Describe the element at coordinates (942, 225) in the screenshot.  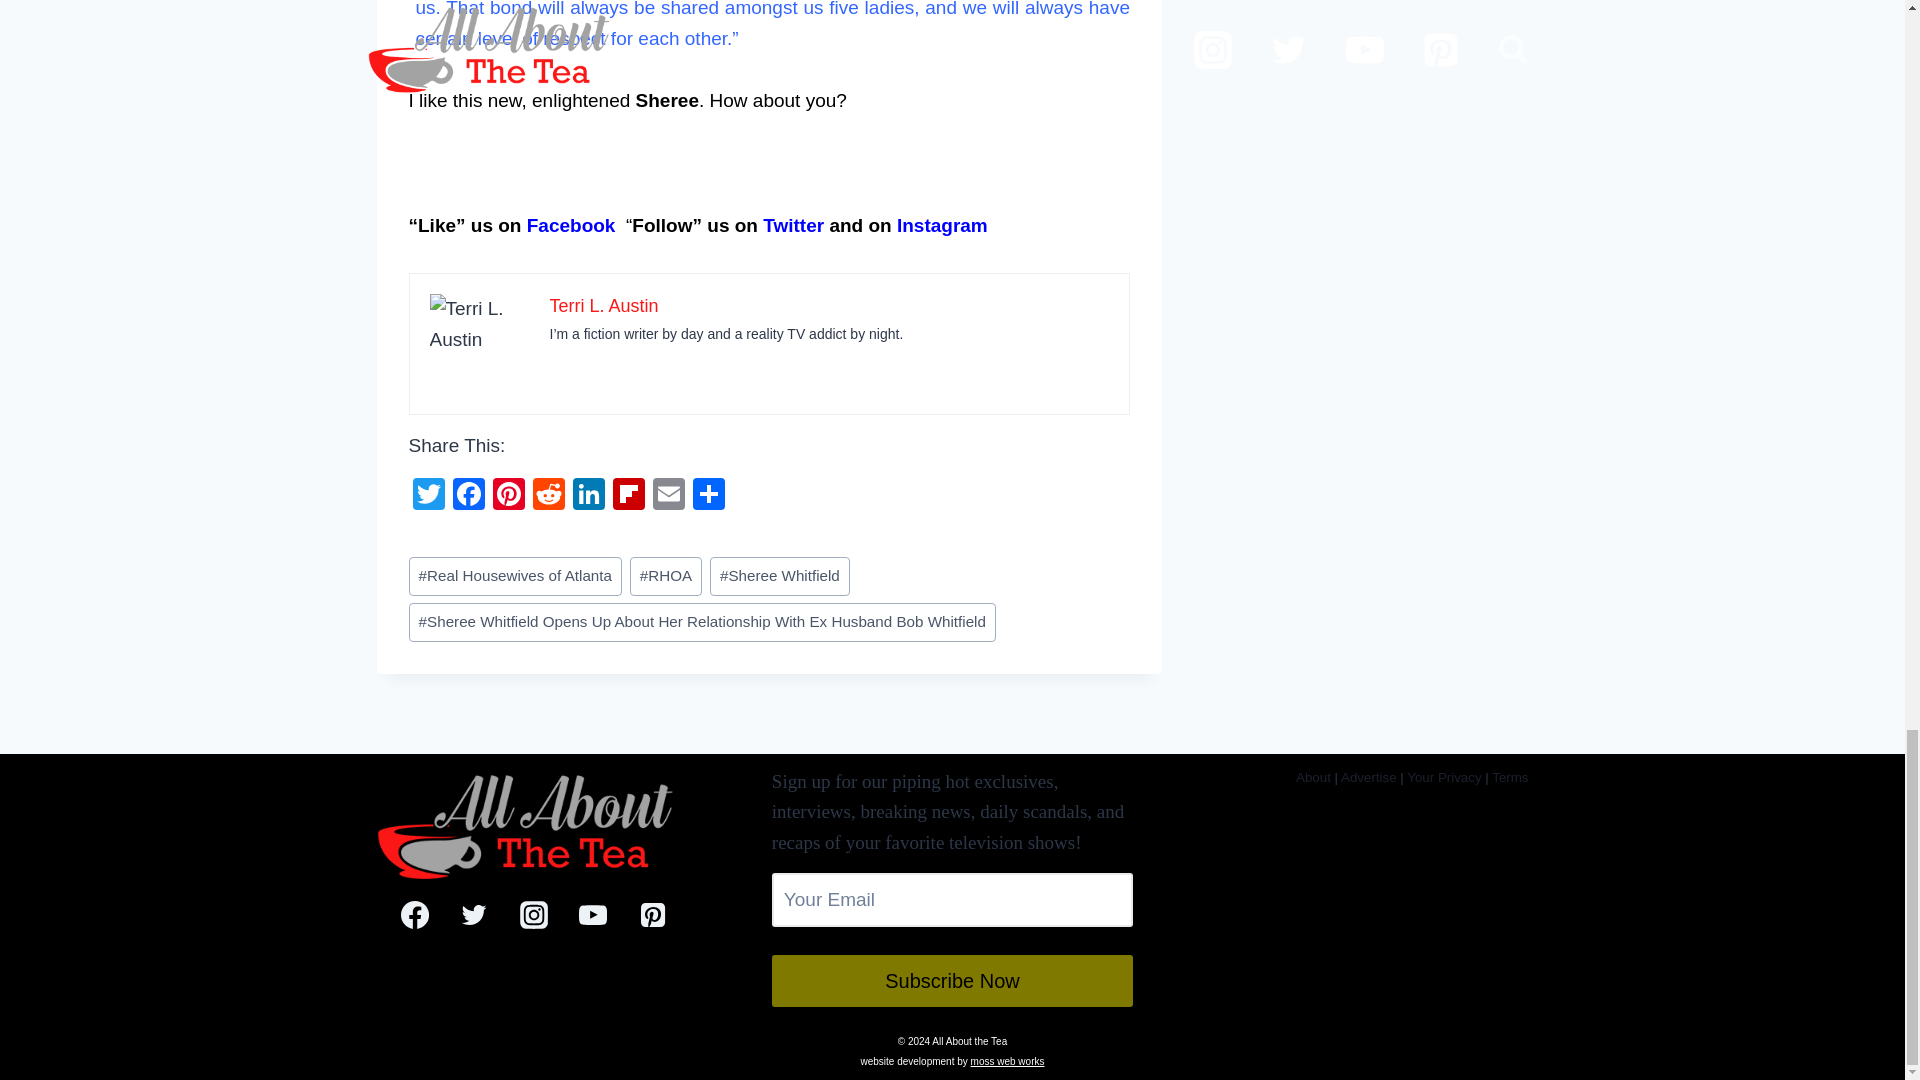
I see `Instagram` at that location.